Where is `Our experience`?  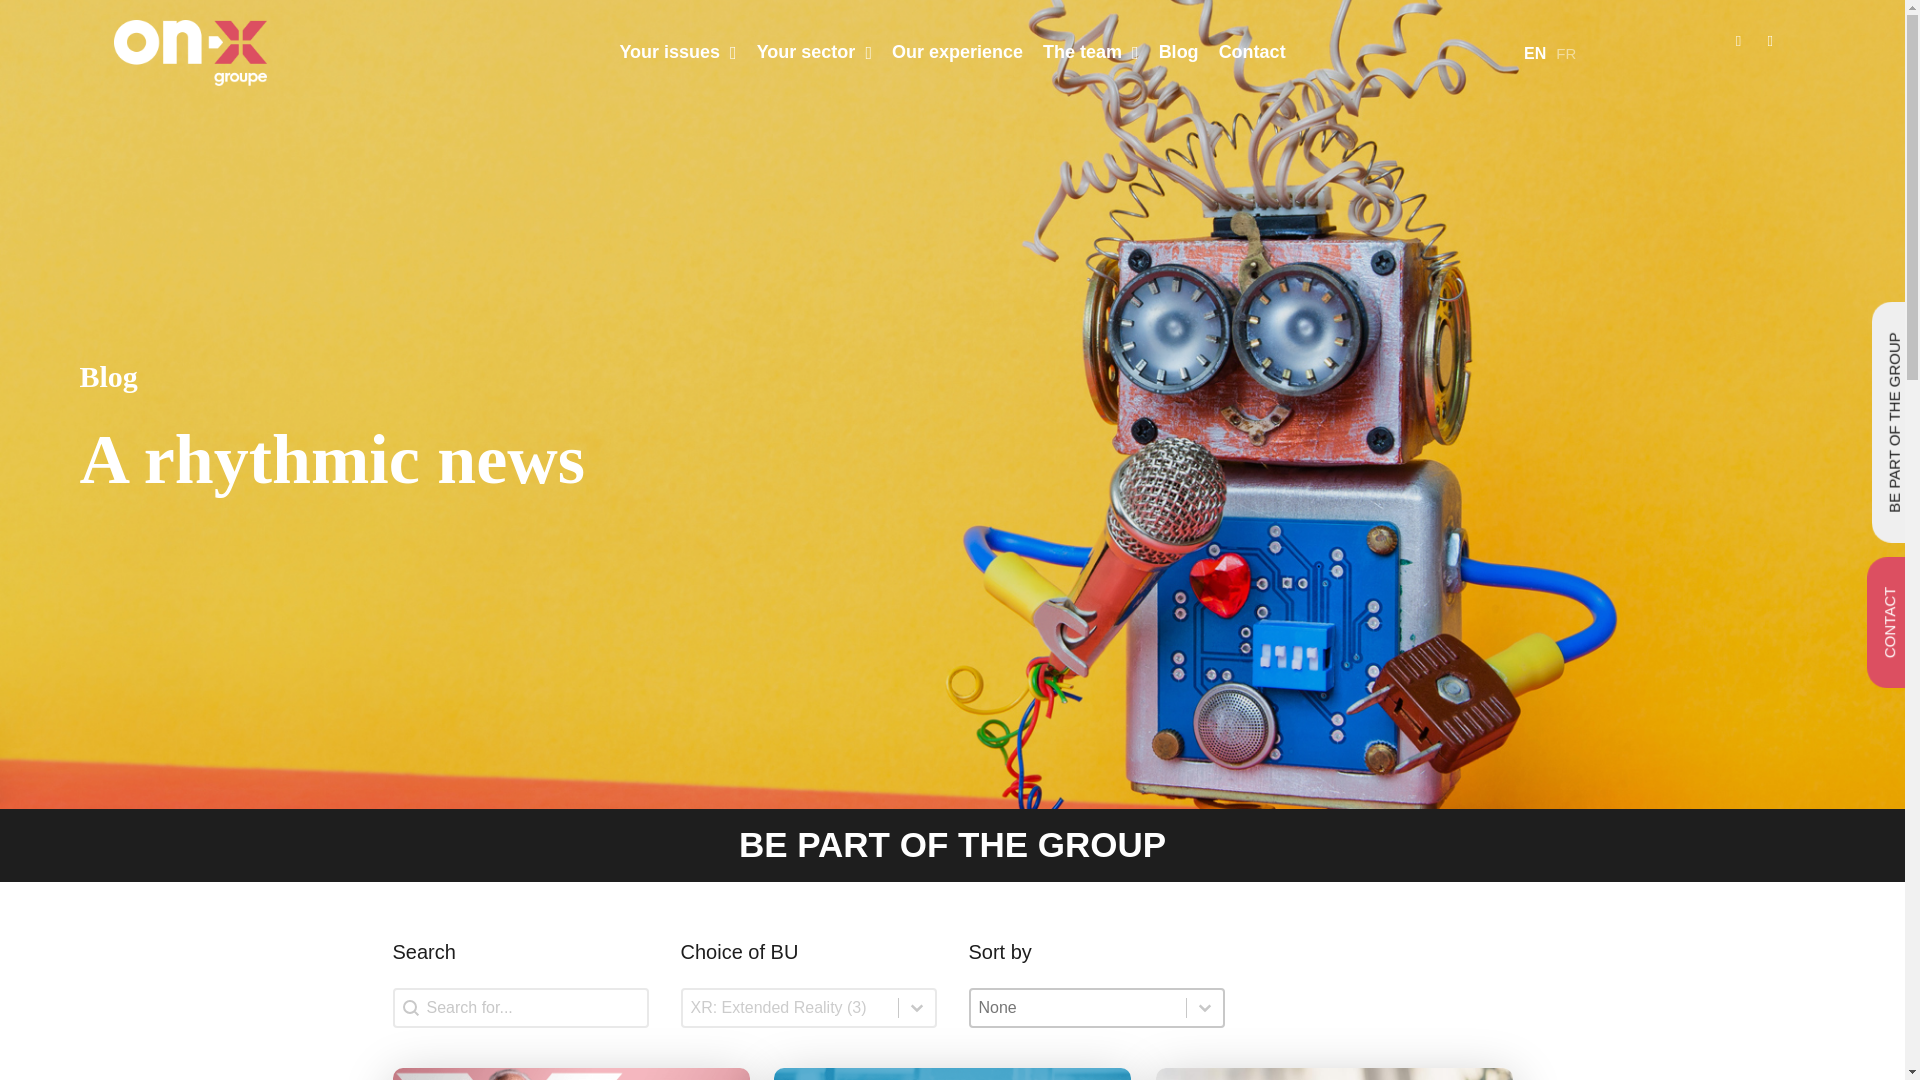
Our experience is located at coordinates (956, 52).